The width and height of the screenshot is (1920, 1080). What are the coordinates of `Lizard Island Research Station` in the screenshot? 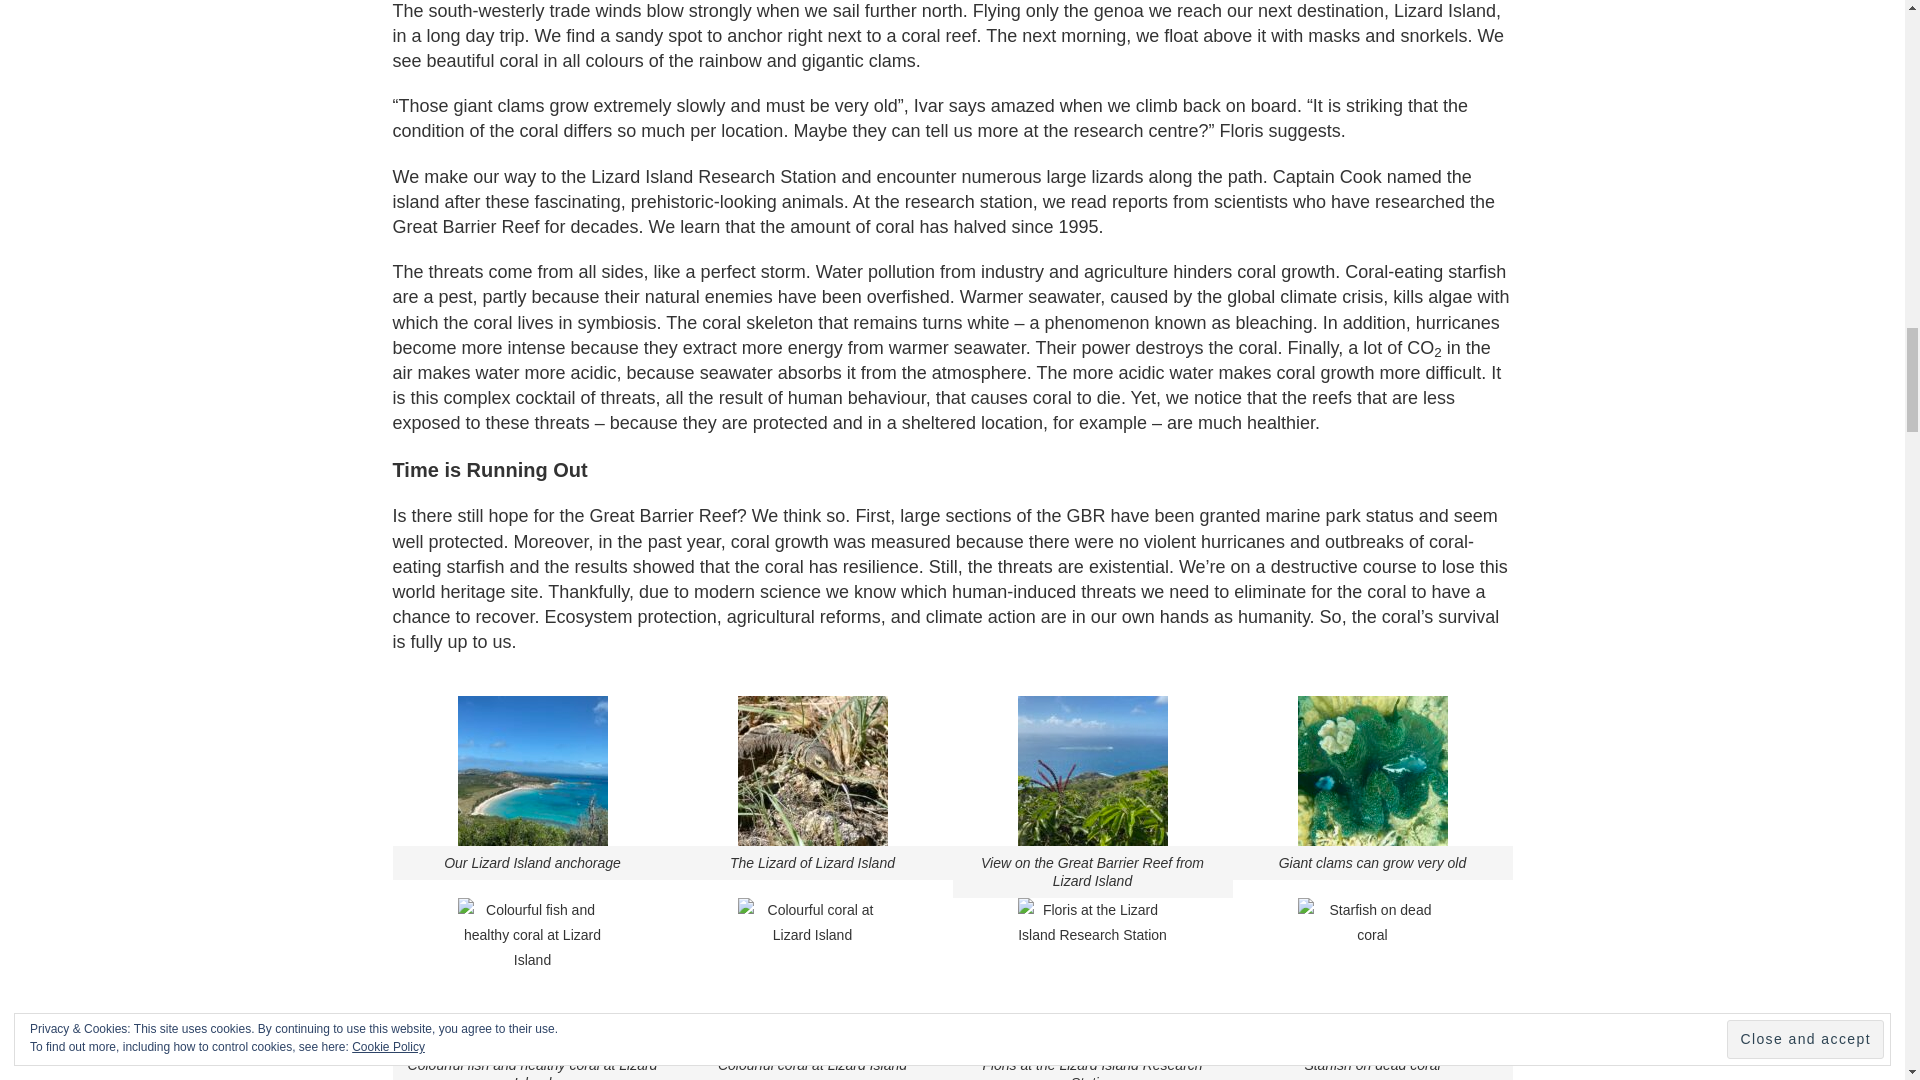 It's located at (713, 176).